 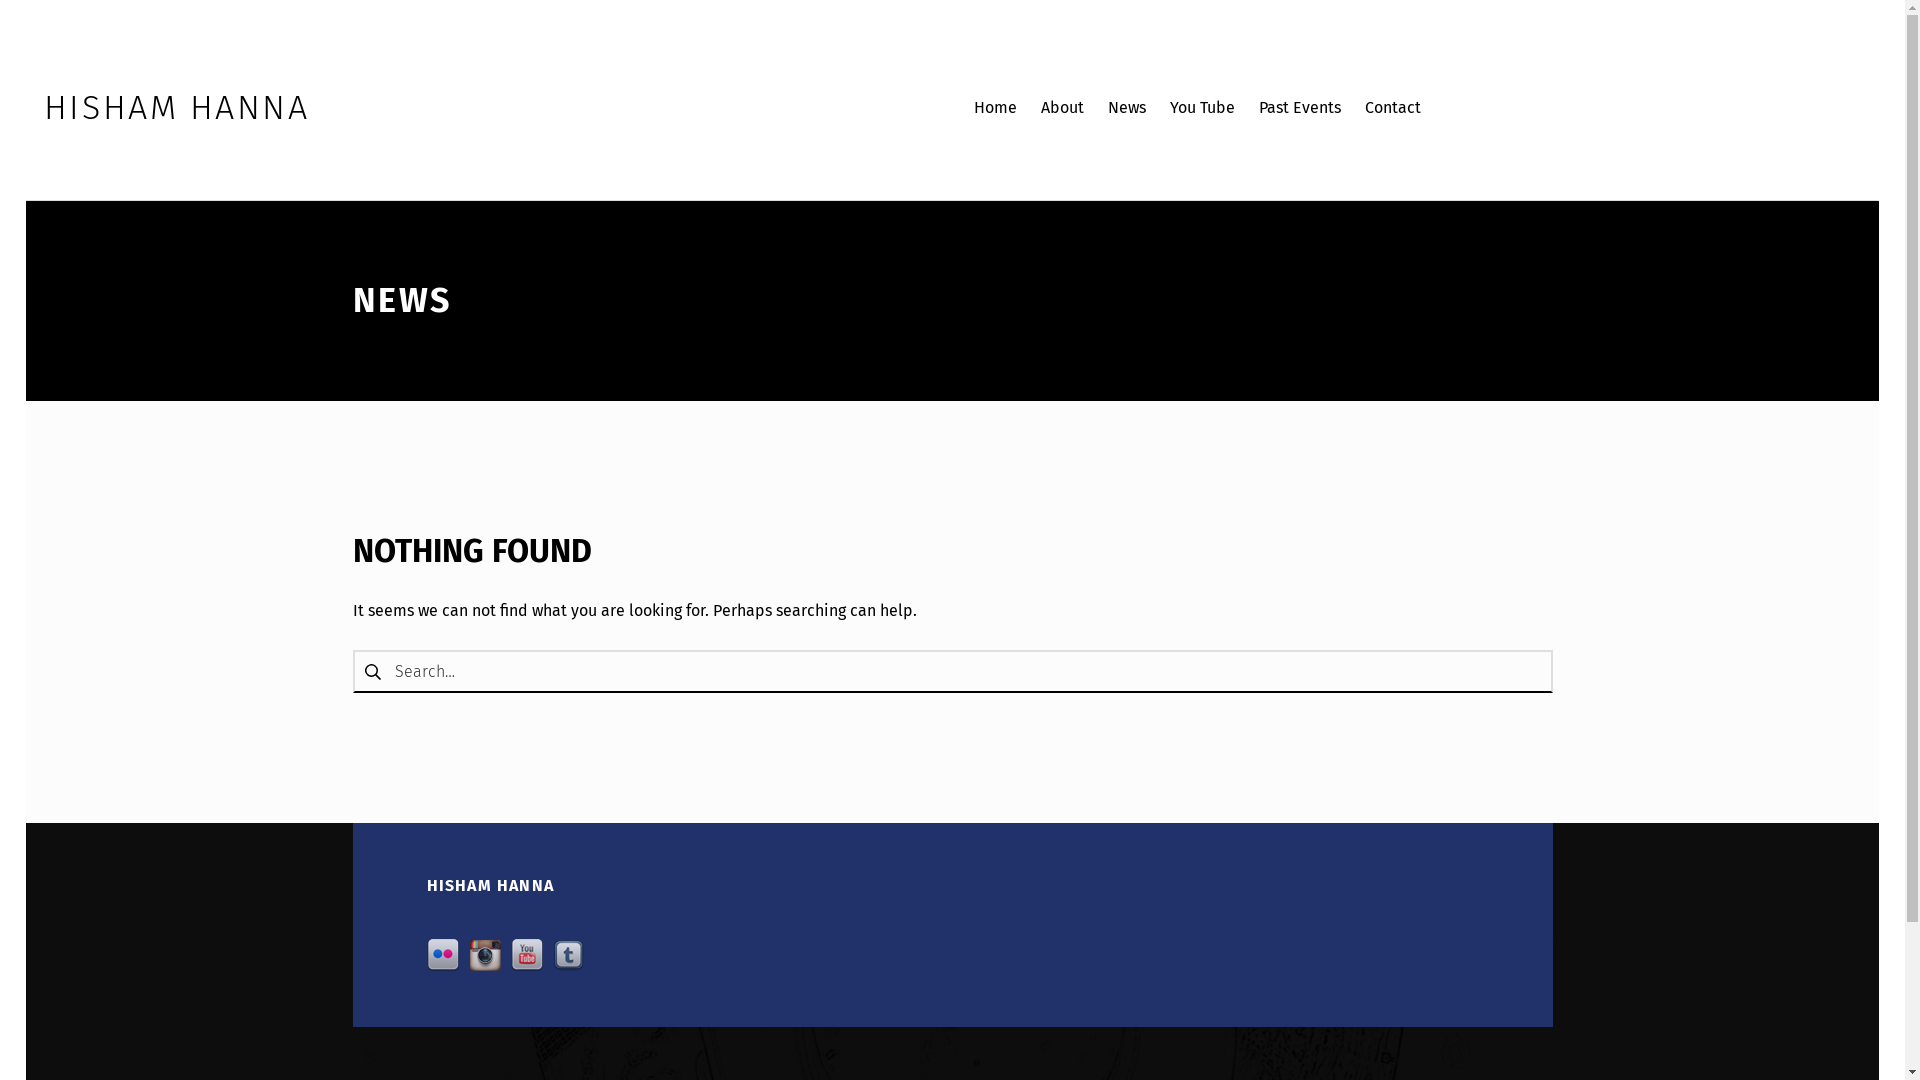 I want to click on Home, so click(x=996, y=108).